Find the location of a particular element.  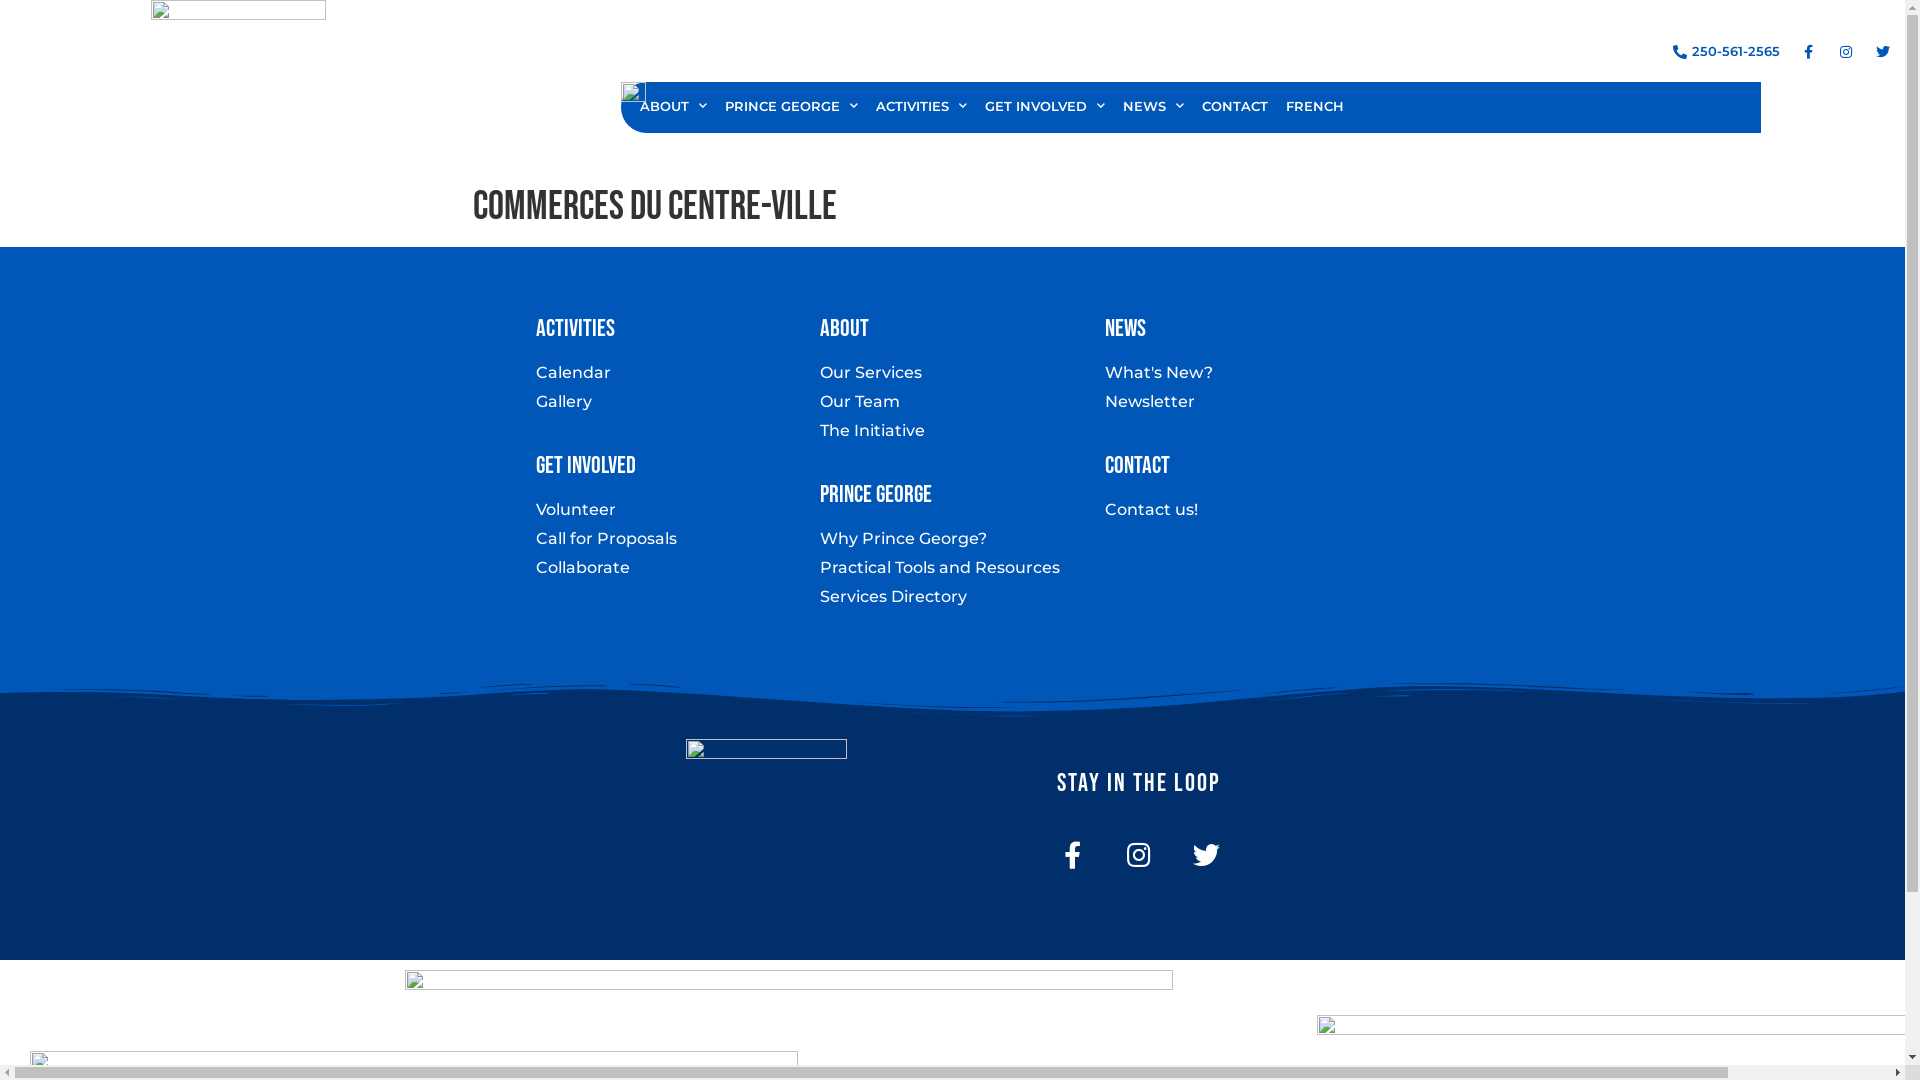

Contact us! is located at coordinates (1237, 510).